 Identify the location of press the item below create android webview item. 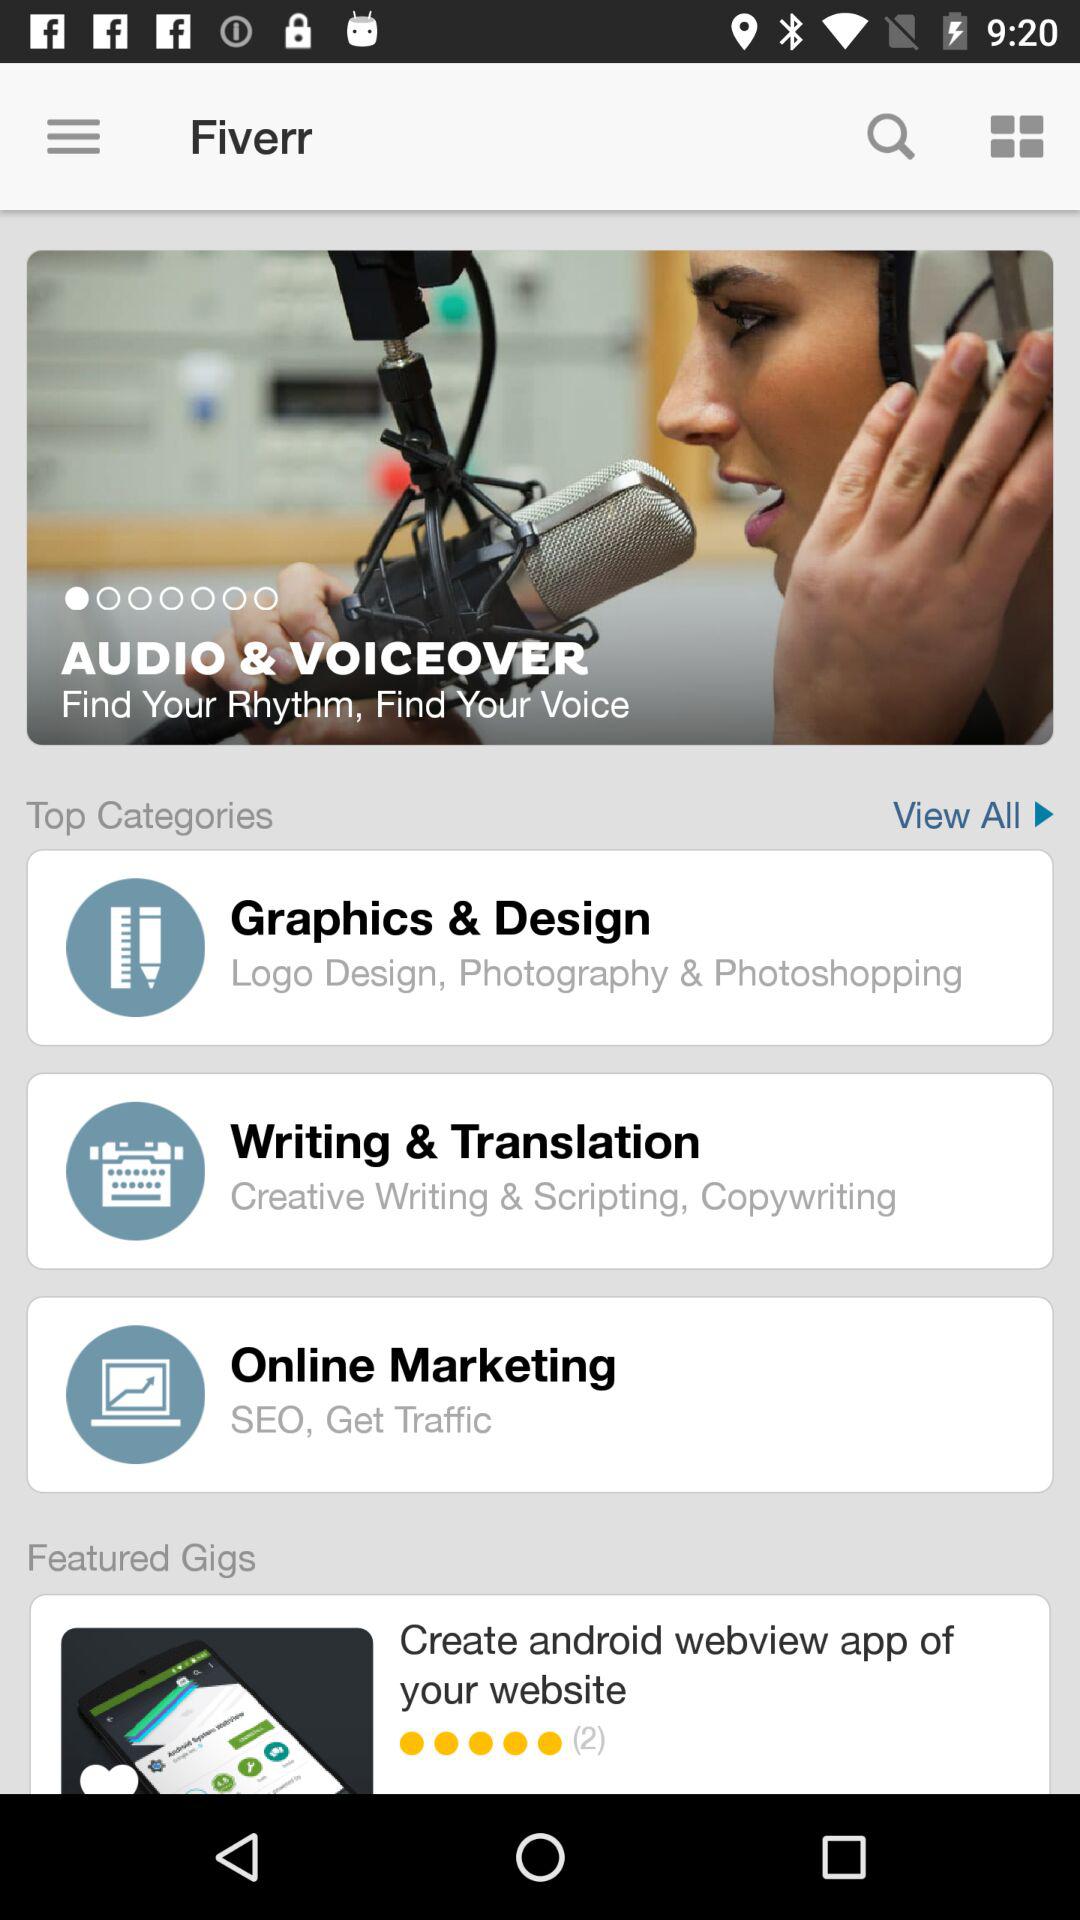
(416, 1743).